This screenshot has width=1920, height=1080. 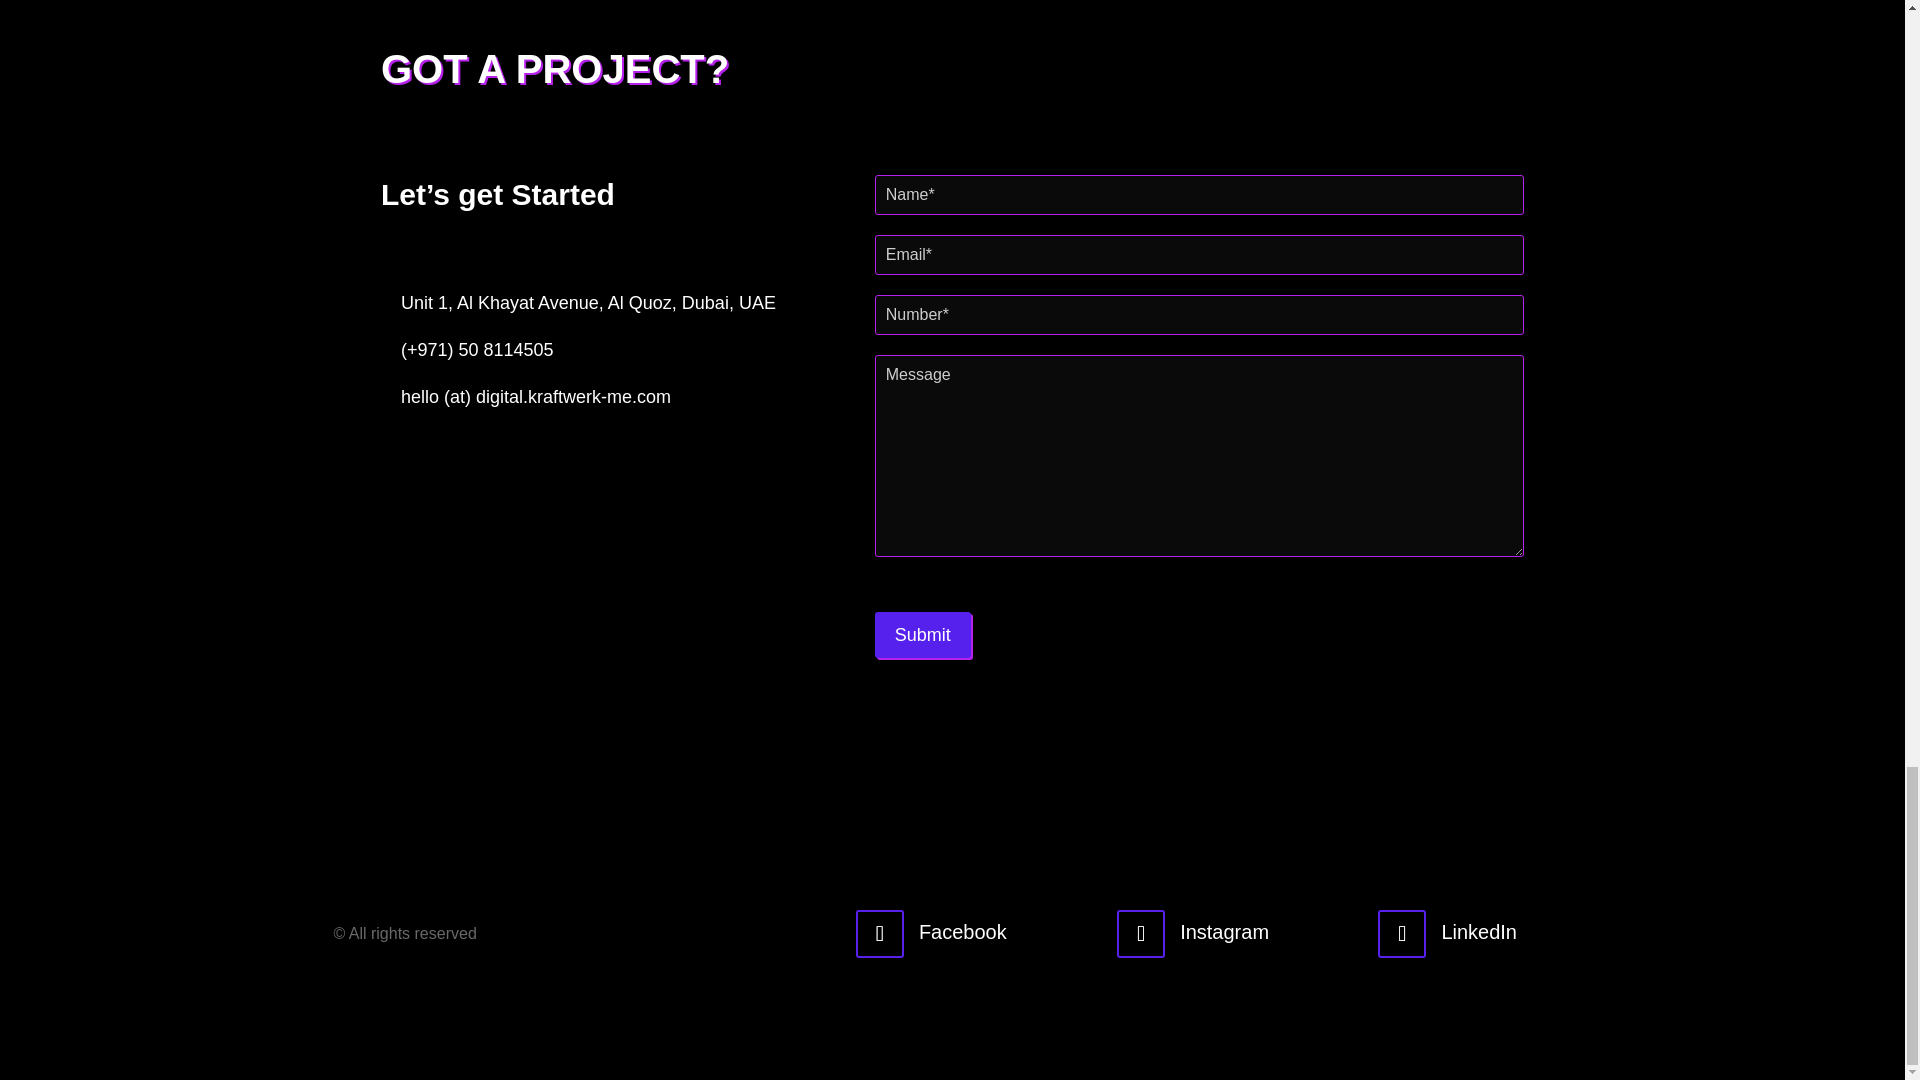 What do you see at coordinates (1681, 16) in the screenshot?
I see `read more` at bounding box center [1681, 16].